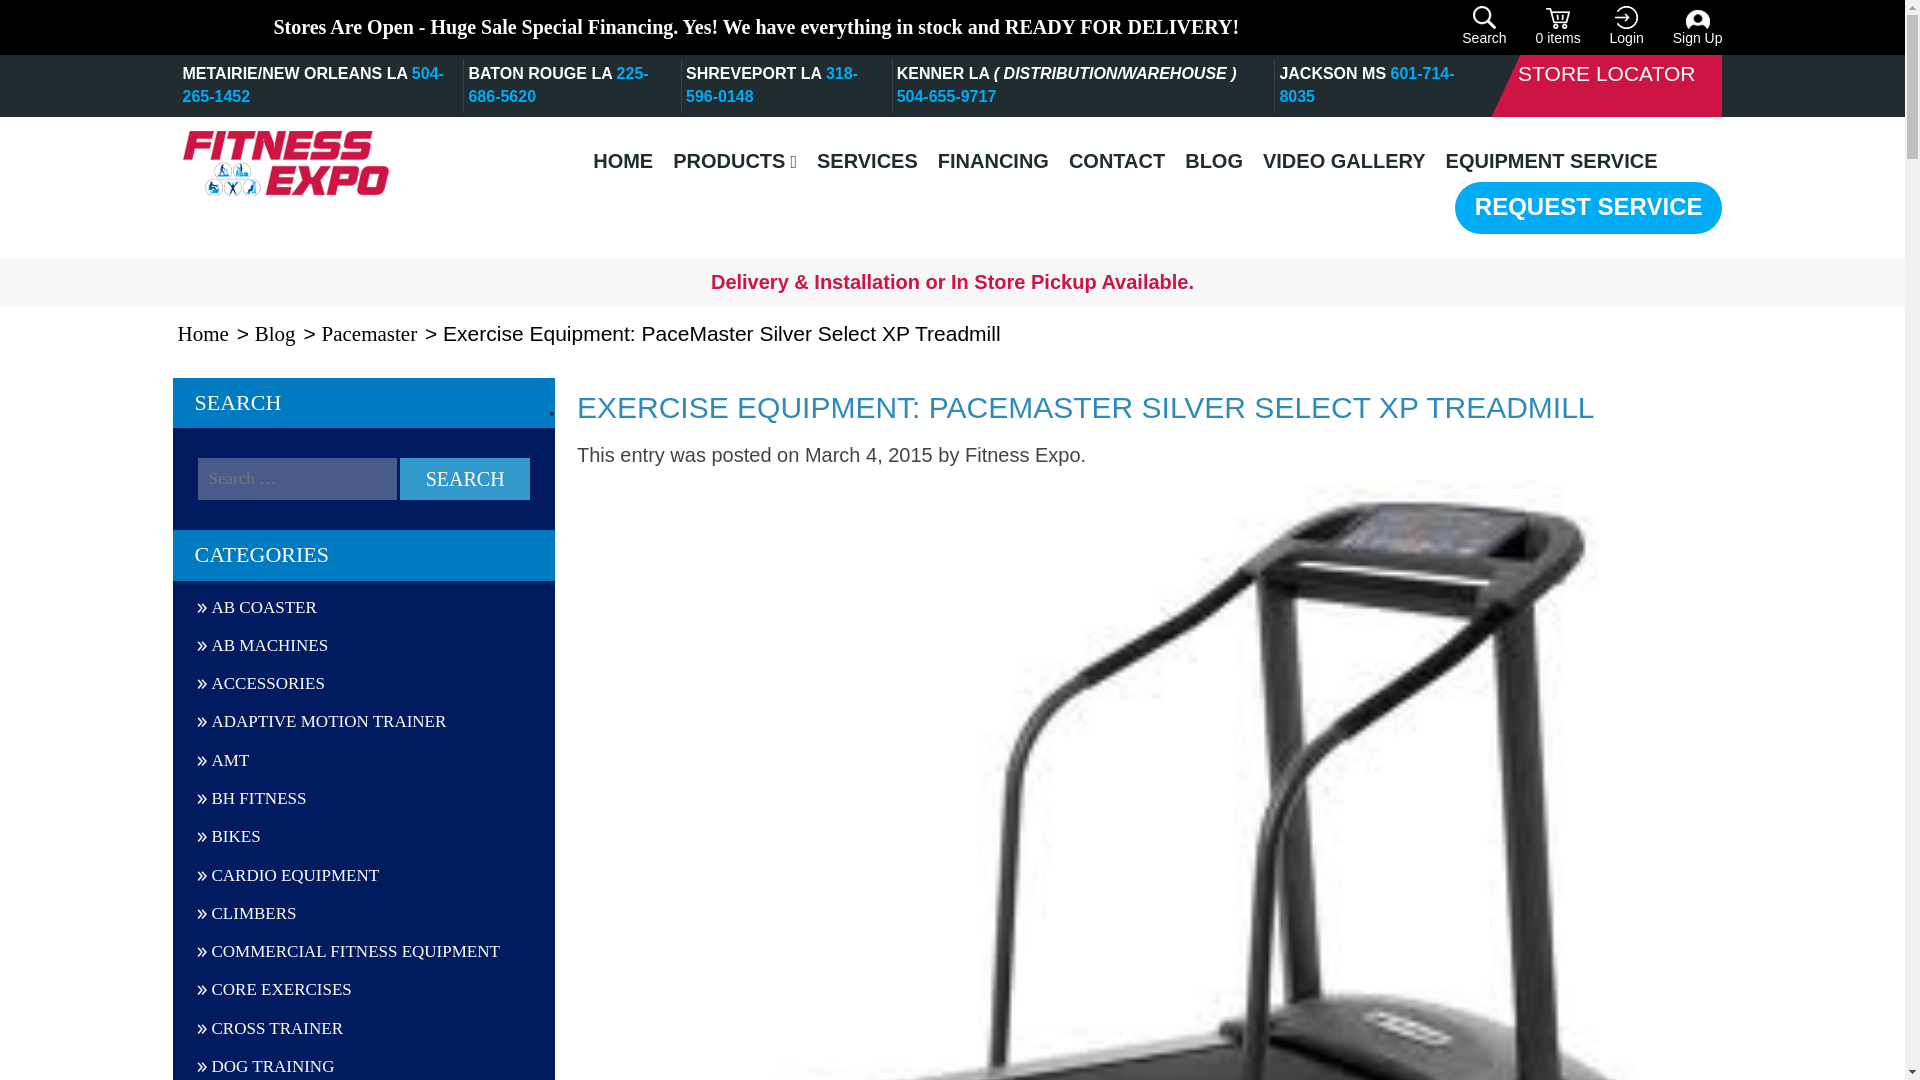 The height and width of the screenshot is (1080, 1920). What do you see at coordinates (772, 84) in the screenshot?
I see `318-596-0148` at bounding box center [772, 84].